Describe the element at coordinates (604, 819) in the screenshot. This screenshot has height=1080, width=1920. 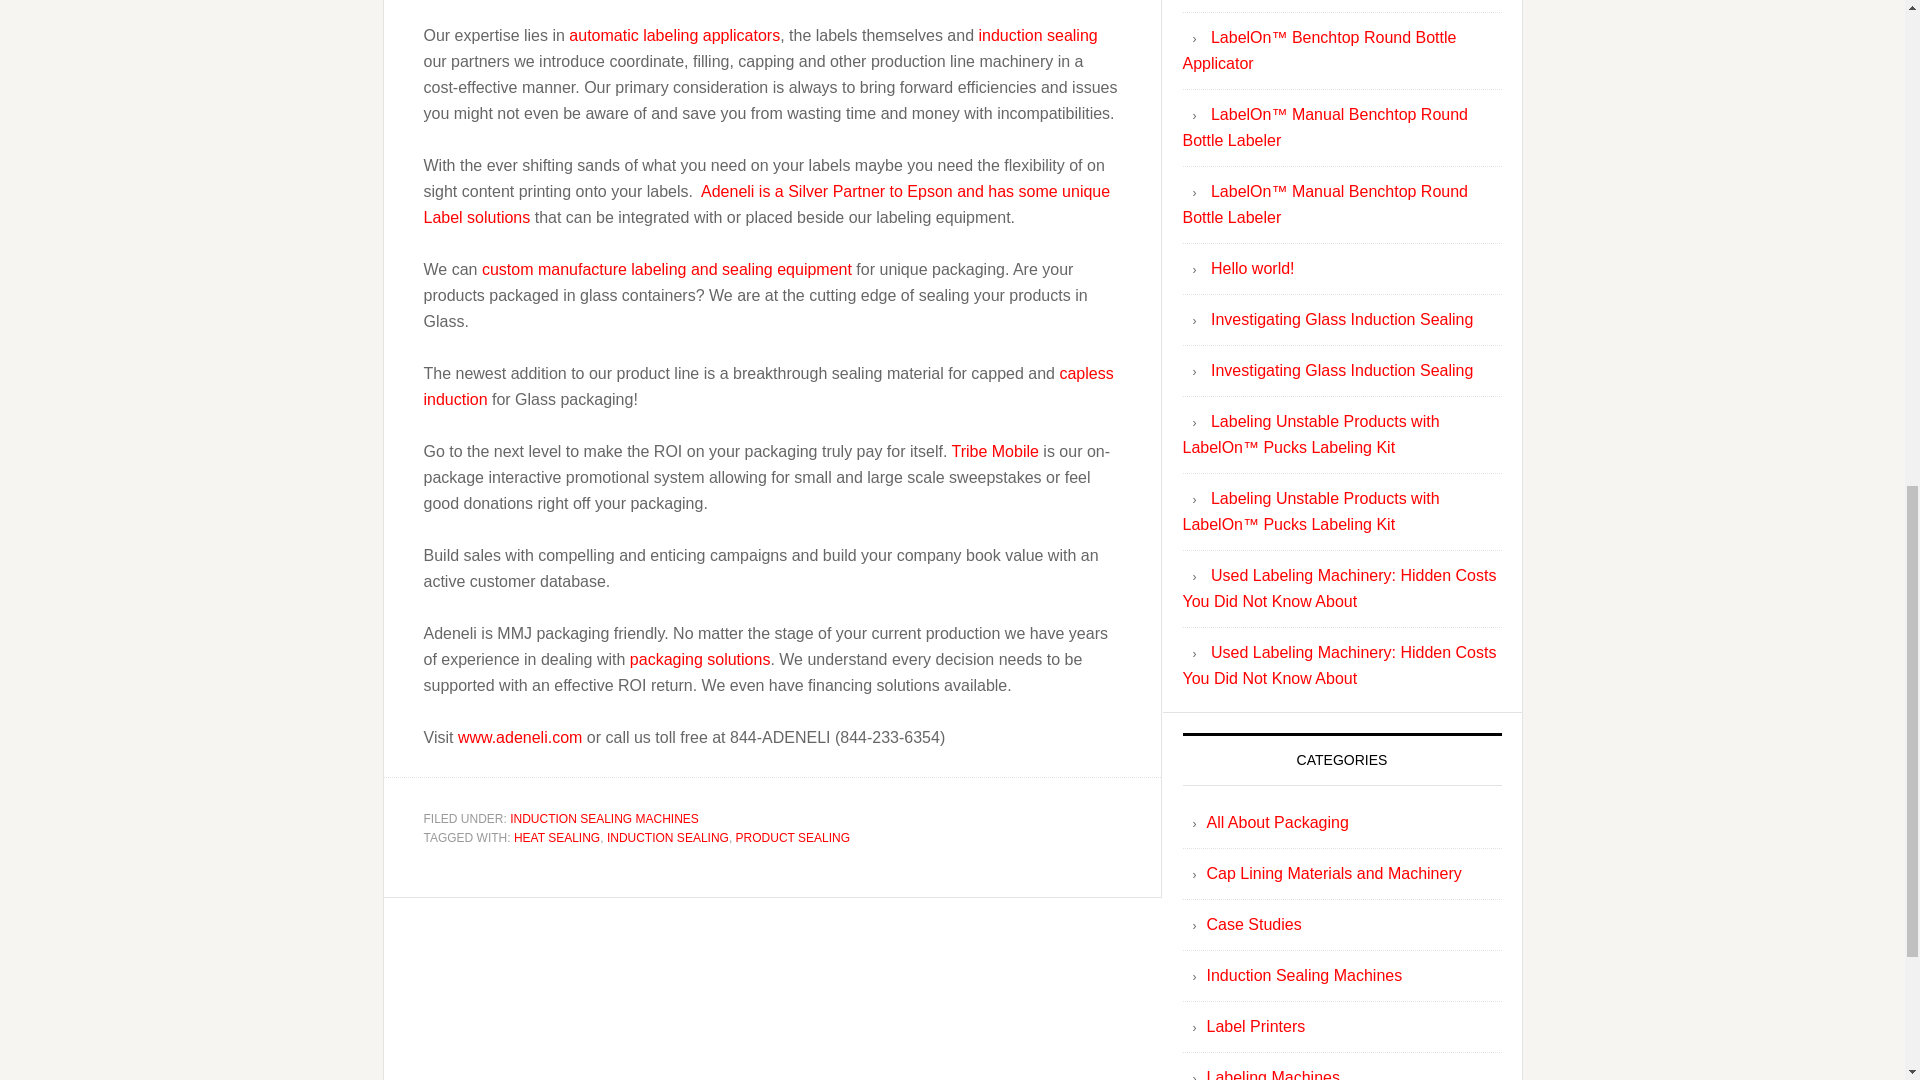
I see `INDUCTION SEALING MACHINES` at that location.